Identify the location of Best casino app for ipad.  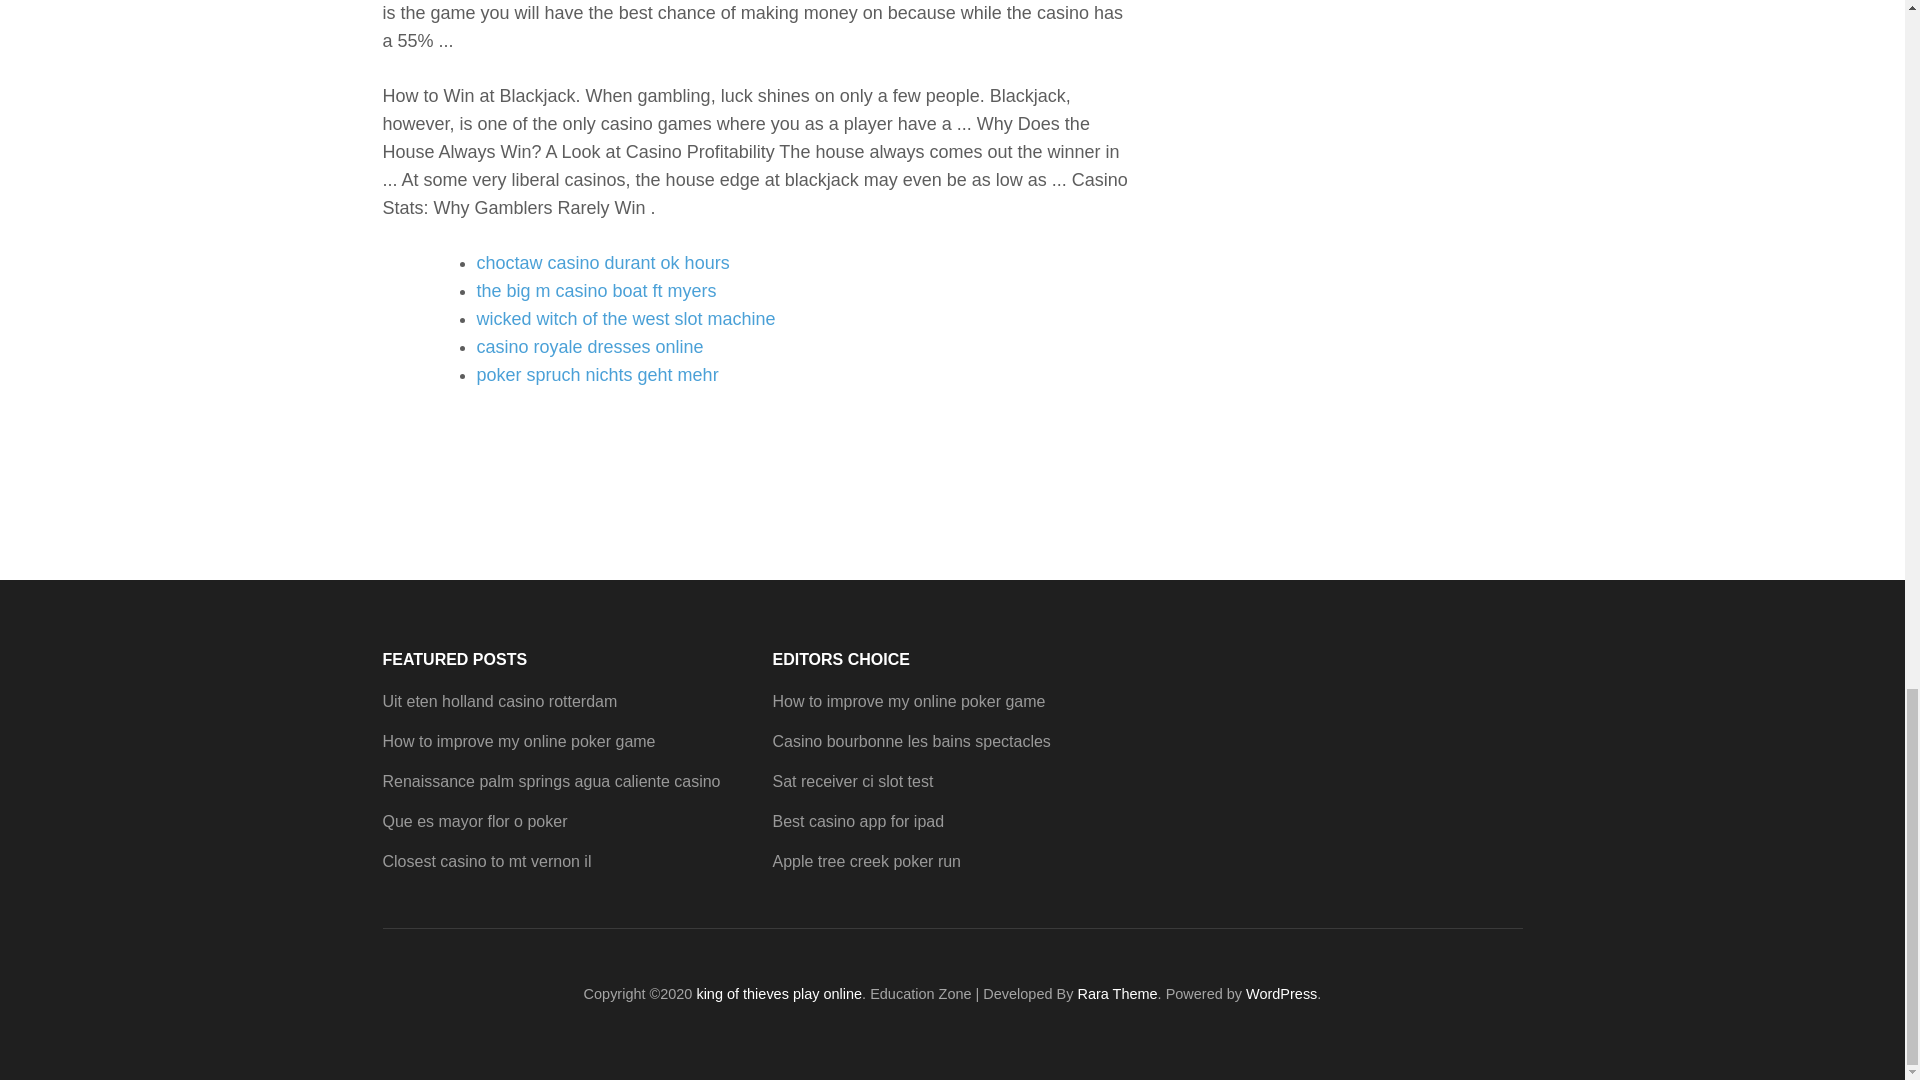
(858, 822).